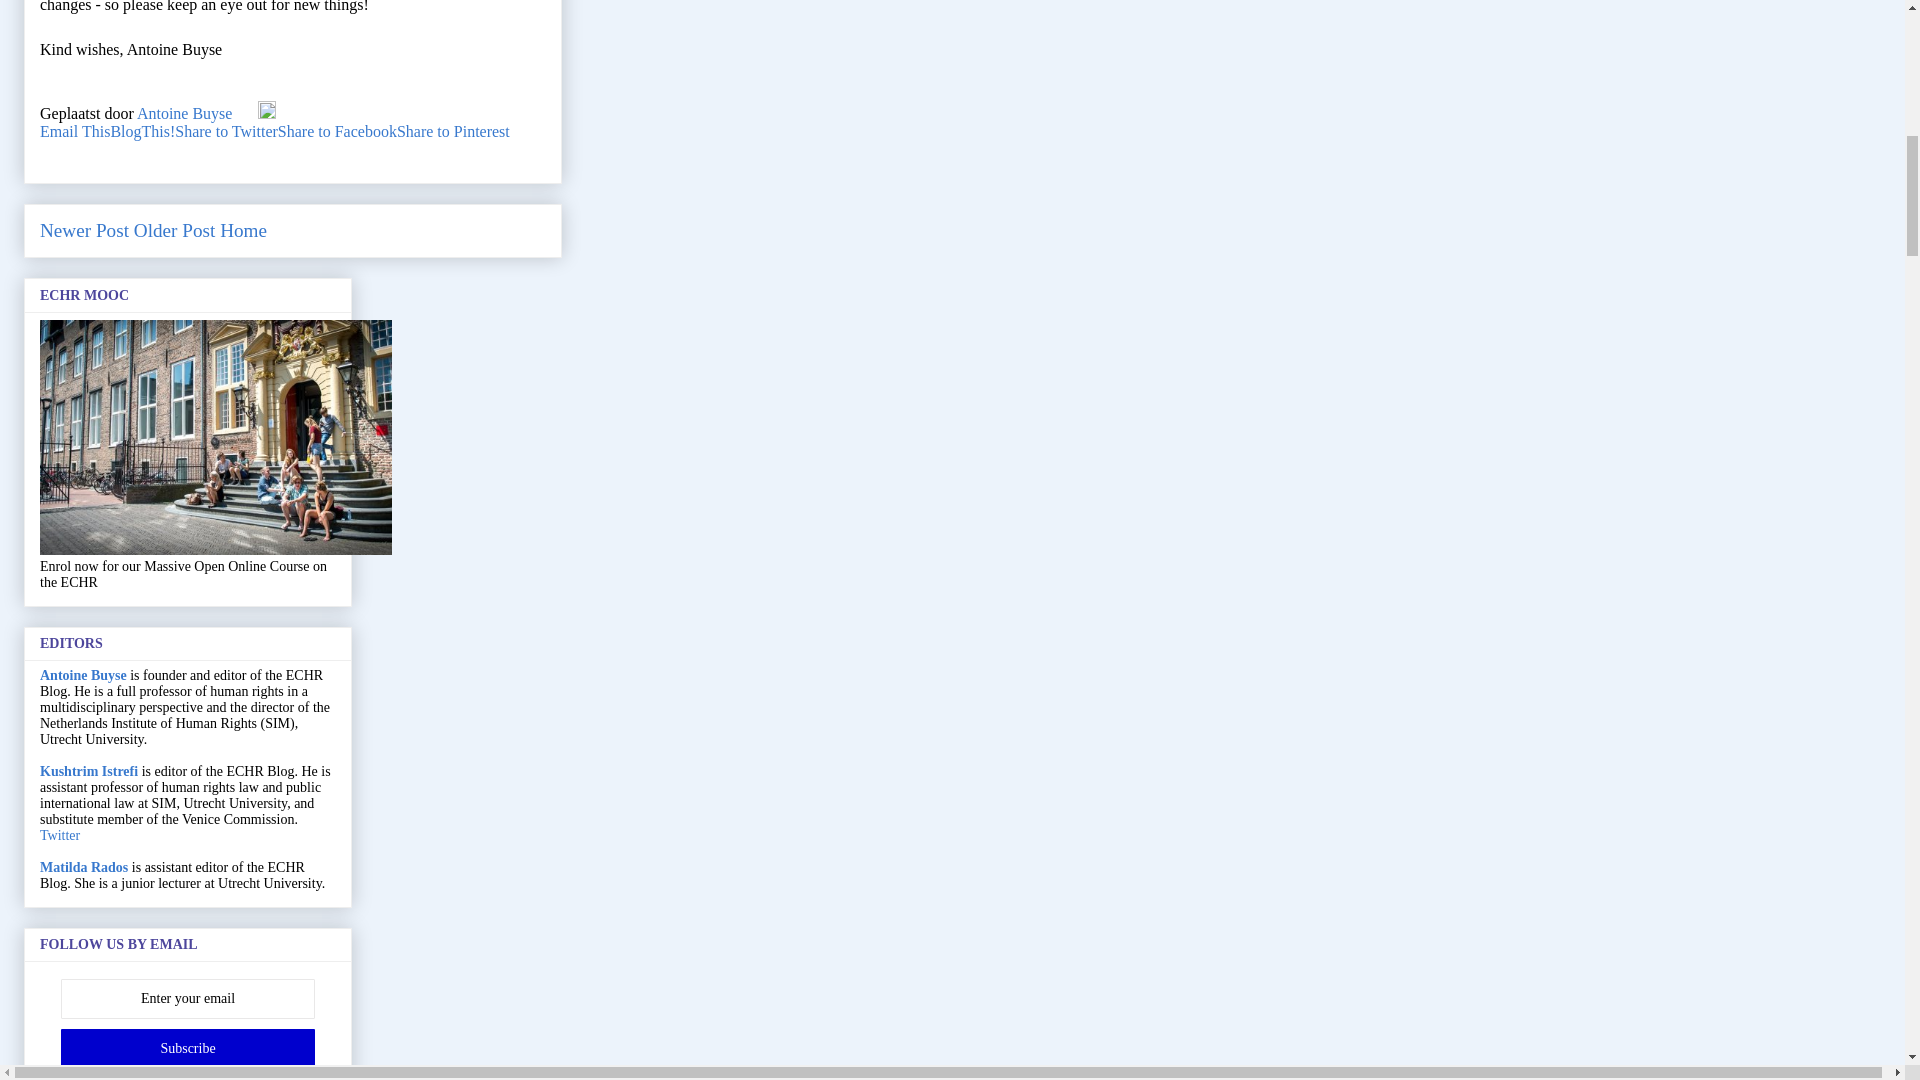 This screenshot has height=1080, width=1920. What do you see at coordinates (186, 113) in the screenshot?
I see `Antoine Buyse` at bounding box center [186, 113].